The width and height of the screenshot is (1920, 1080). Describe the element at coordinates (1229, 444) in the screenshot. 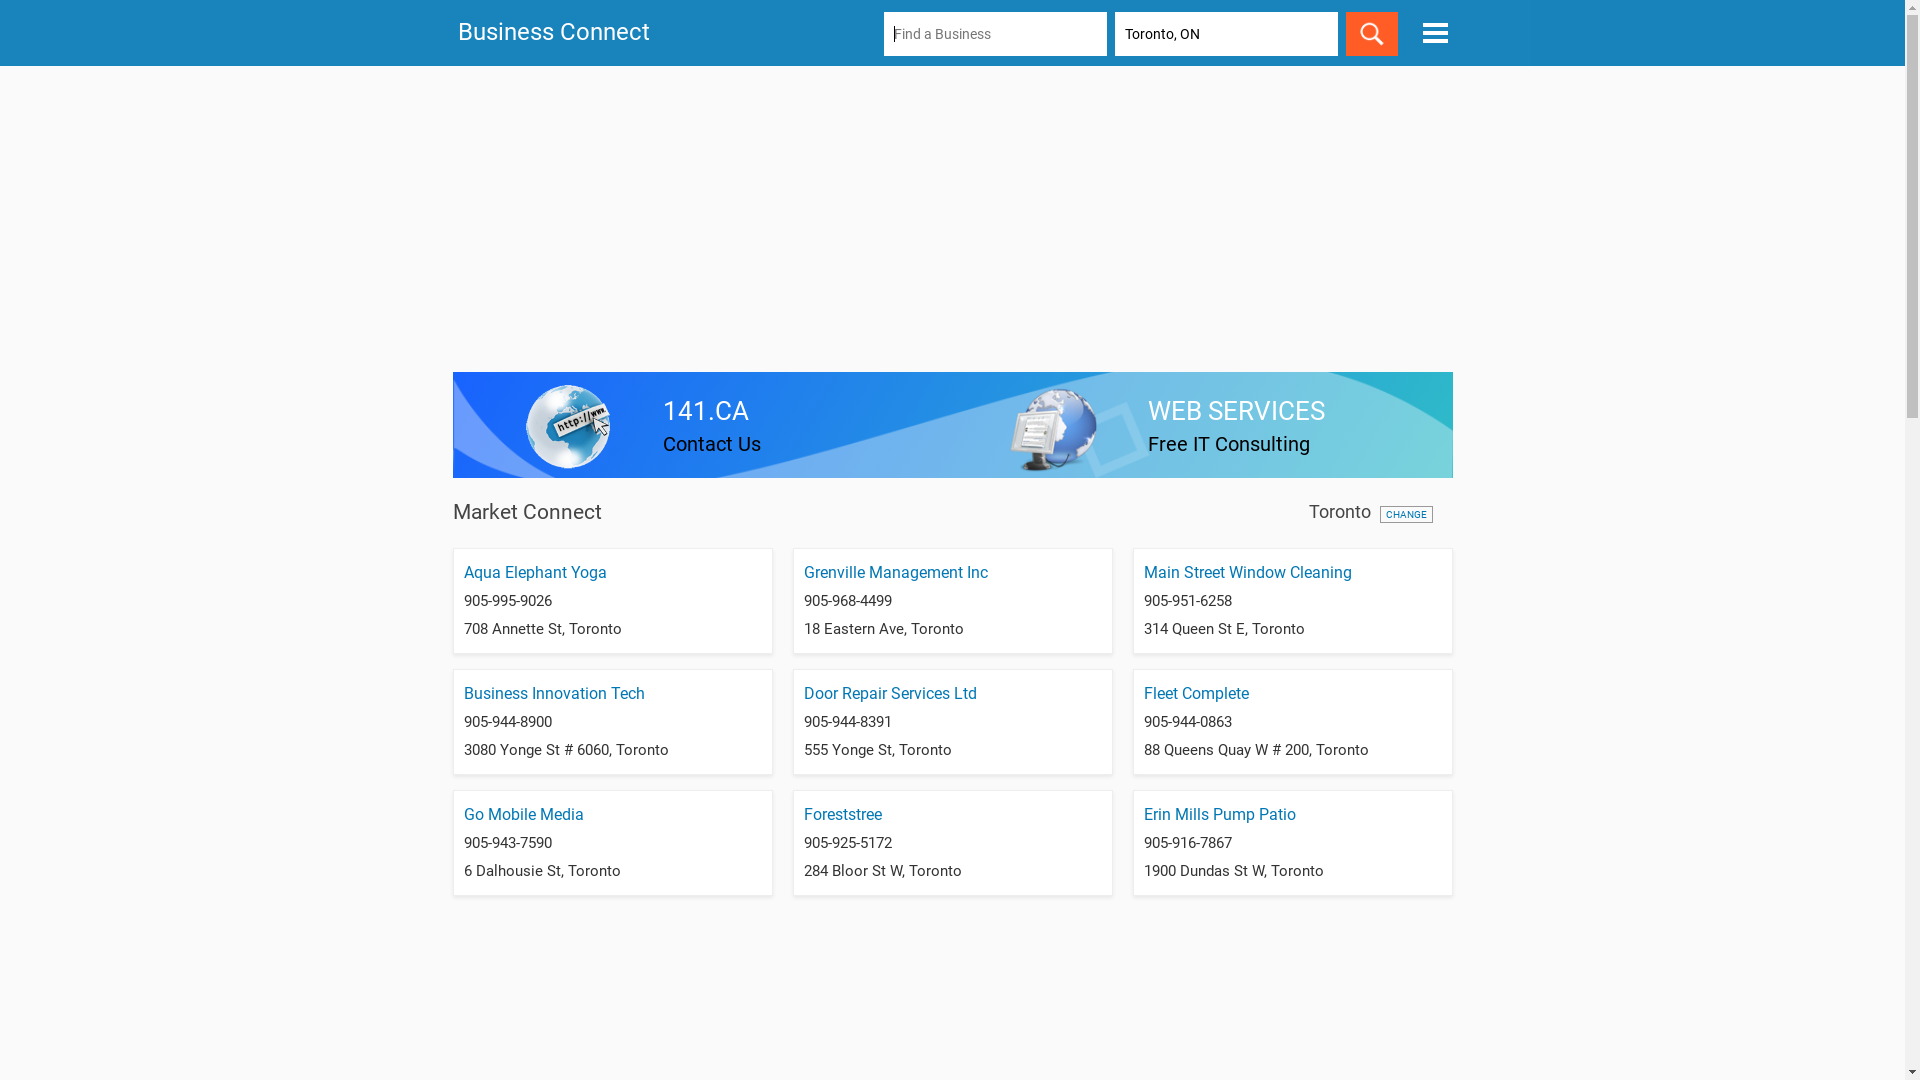

I see `Free IT Consulting` at that location.